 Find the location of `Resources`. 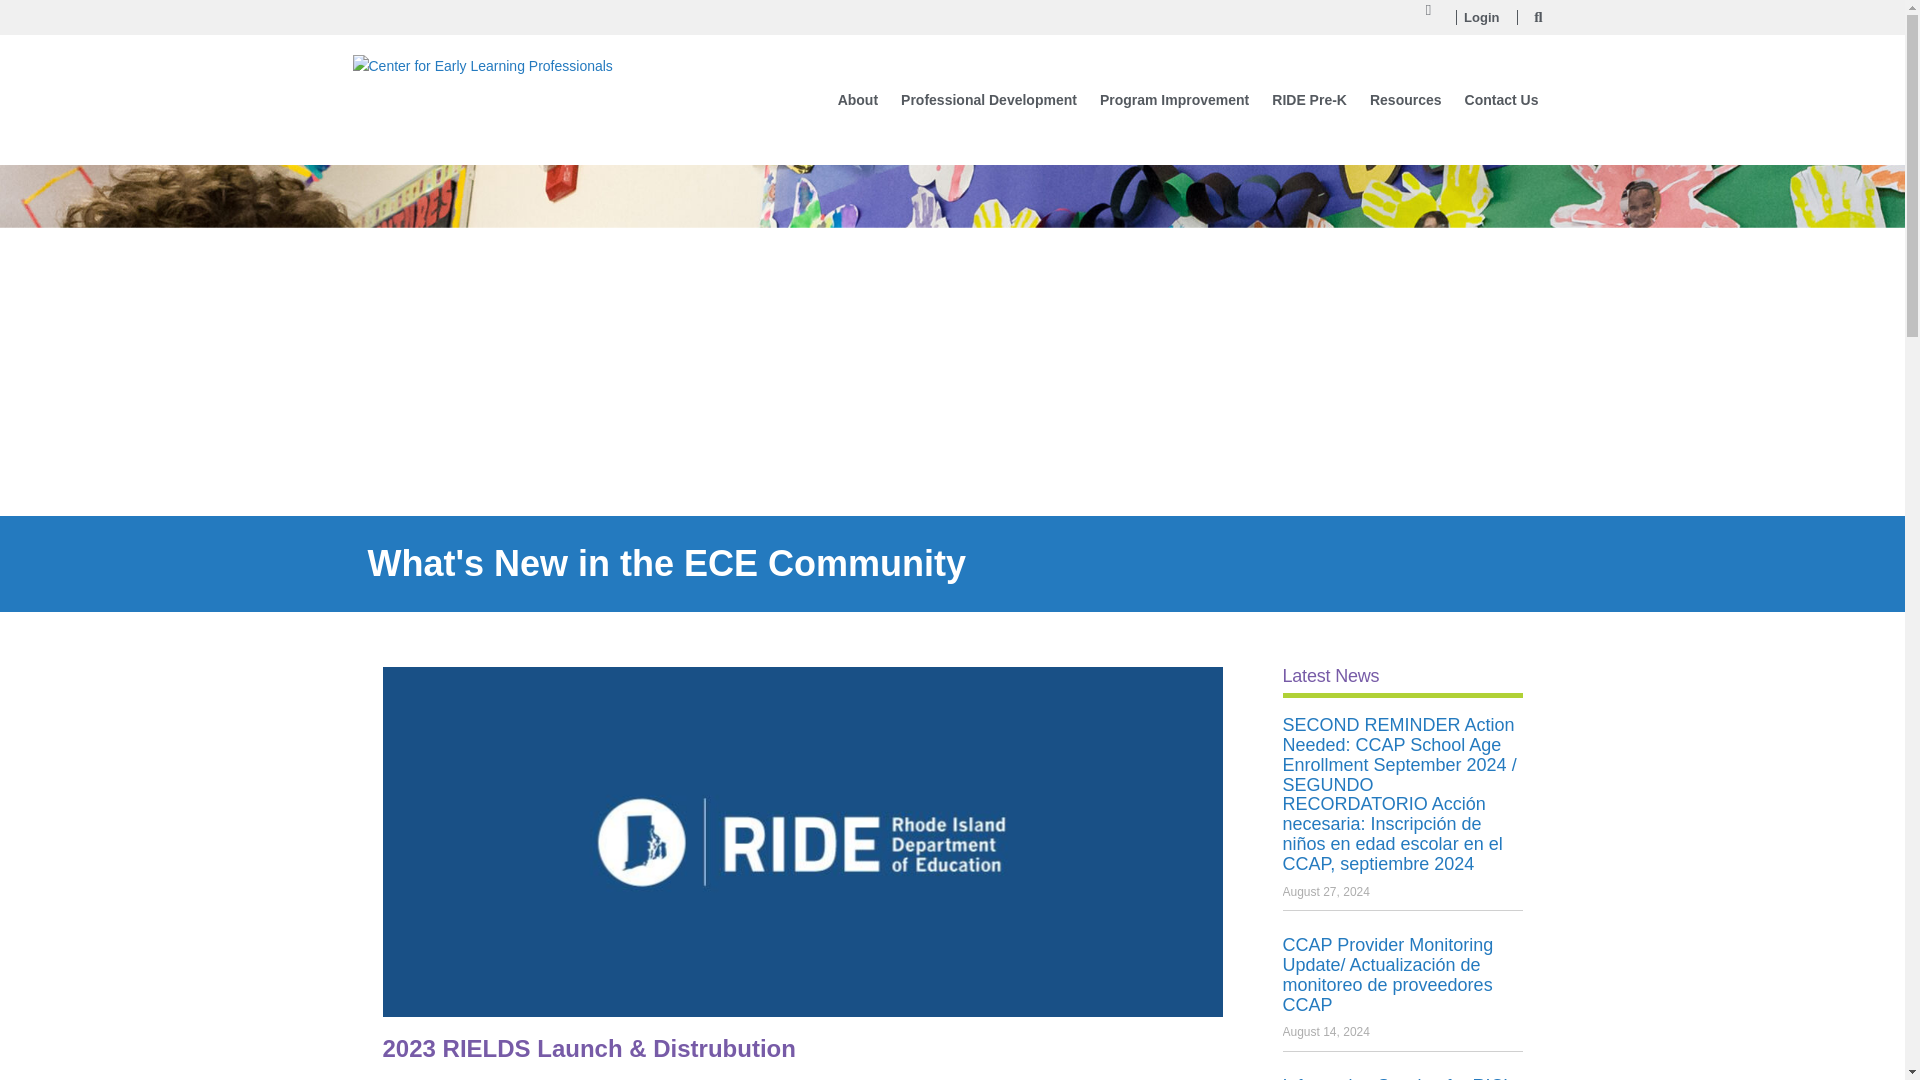

Resources is located at coordinates (1405, 100).